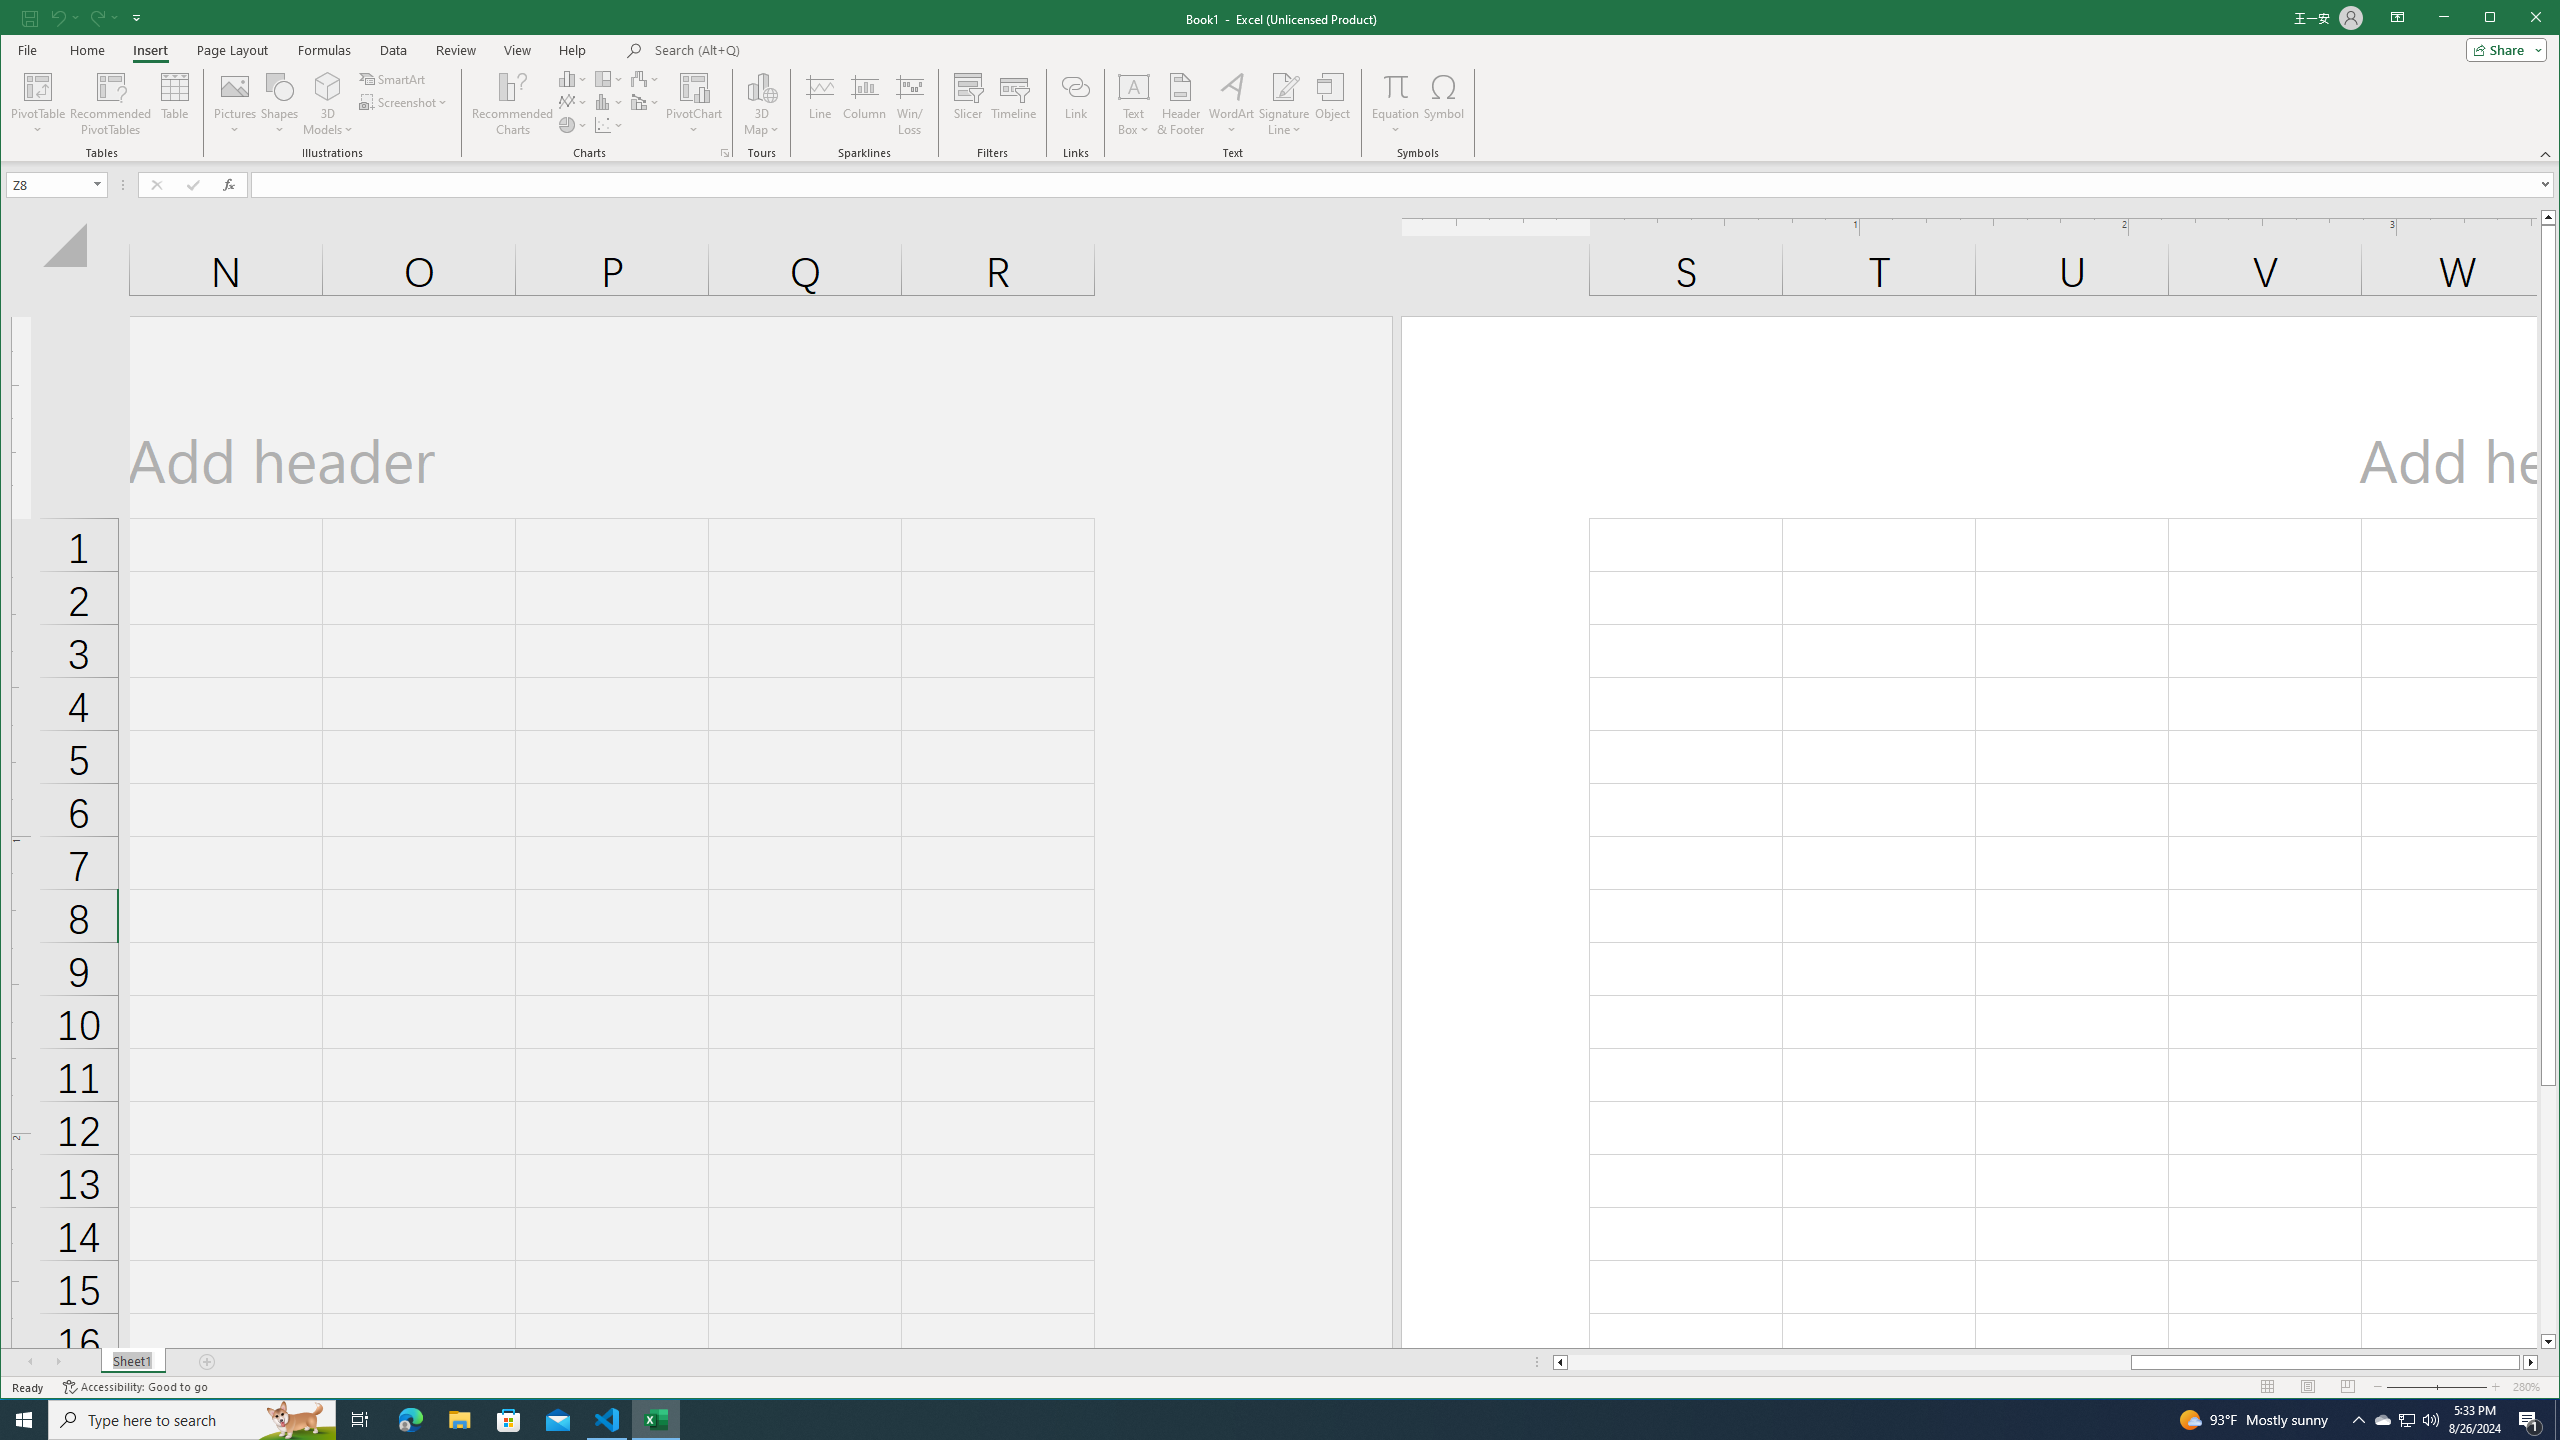 The image size is (2560, 1440). Describe the element at coordinates (24, 1420) in the screenshot. I see `Microsoft Edge` at that location.